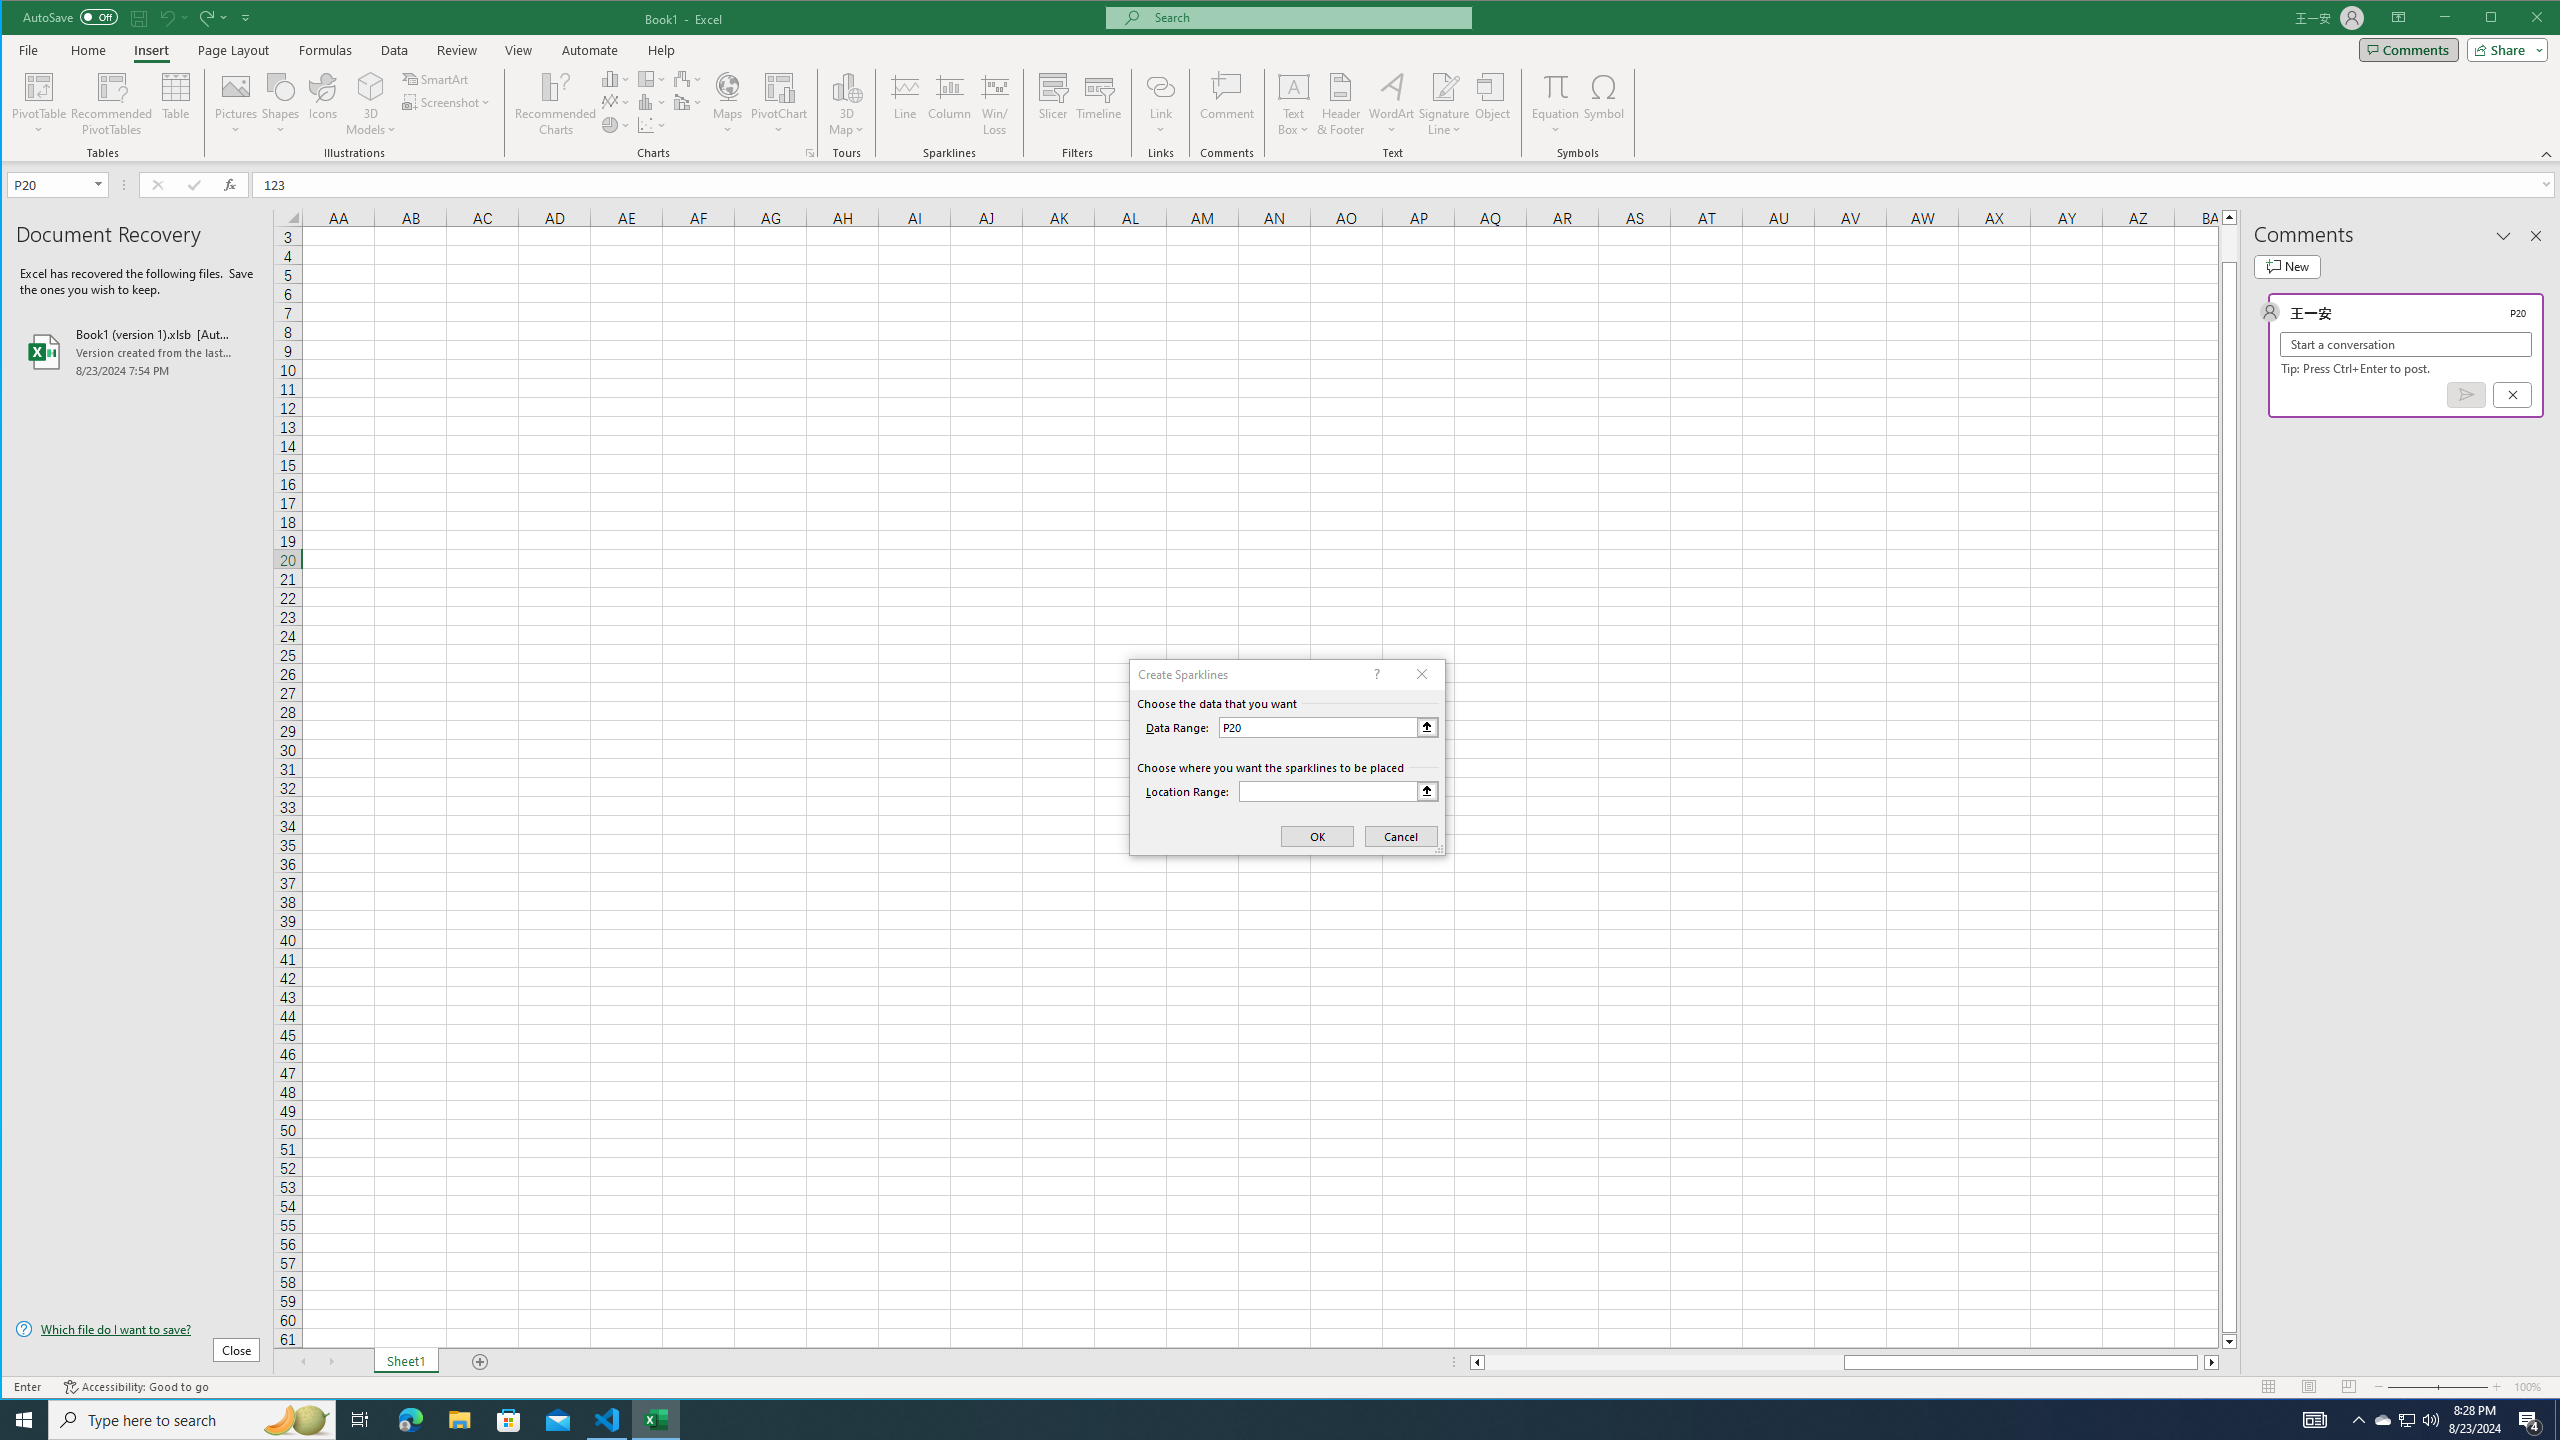 The width and height of the screenshot is (2560, 1440). What do you see at coordinates (1341, 104) in the screenshot?
I see `Header & Footer...` at bounding box center [1341, 104].